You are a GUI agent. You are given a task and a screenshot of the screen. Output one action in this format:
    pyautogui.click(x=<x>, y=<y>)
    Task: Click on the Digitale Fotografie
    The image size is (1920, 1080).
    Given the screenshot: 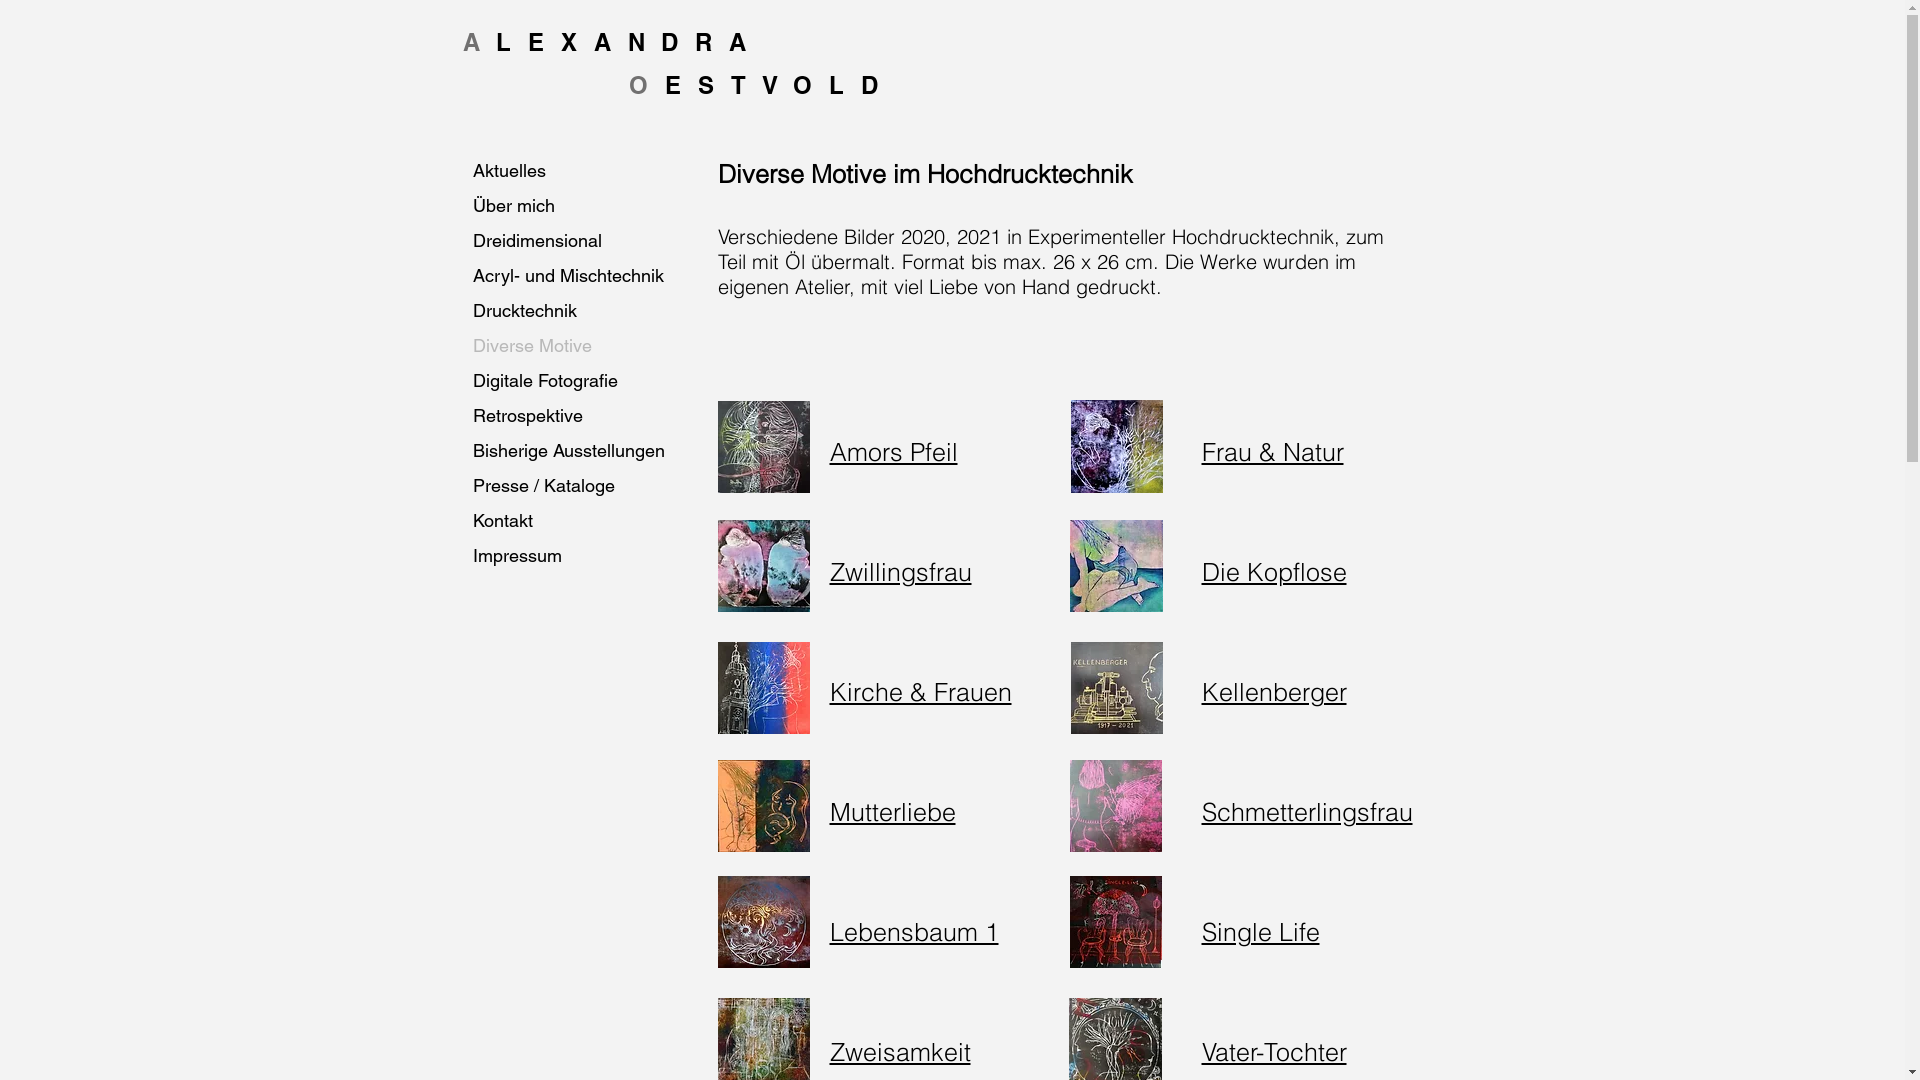 What is the action you would take?
    pyautogui.click(x=584, y=380)
    